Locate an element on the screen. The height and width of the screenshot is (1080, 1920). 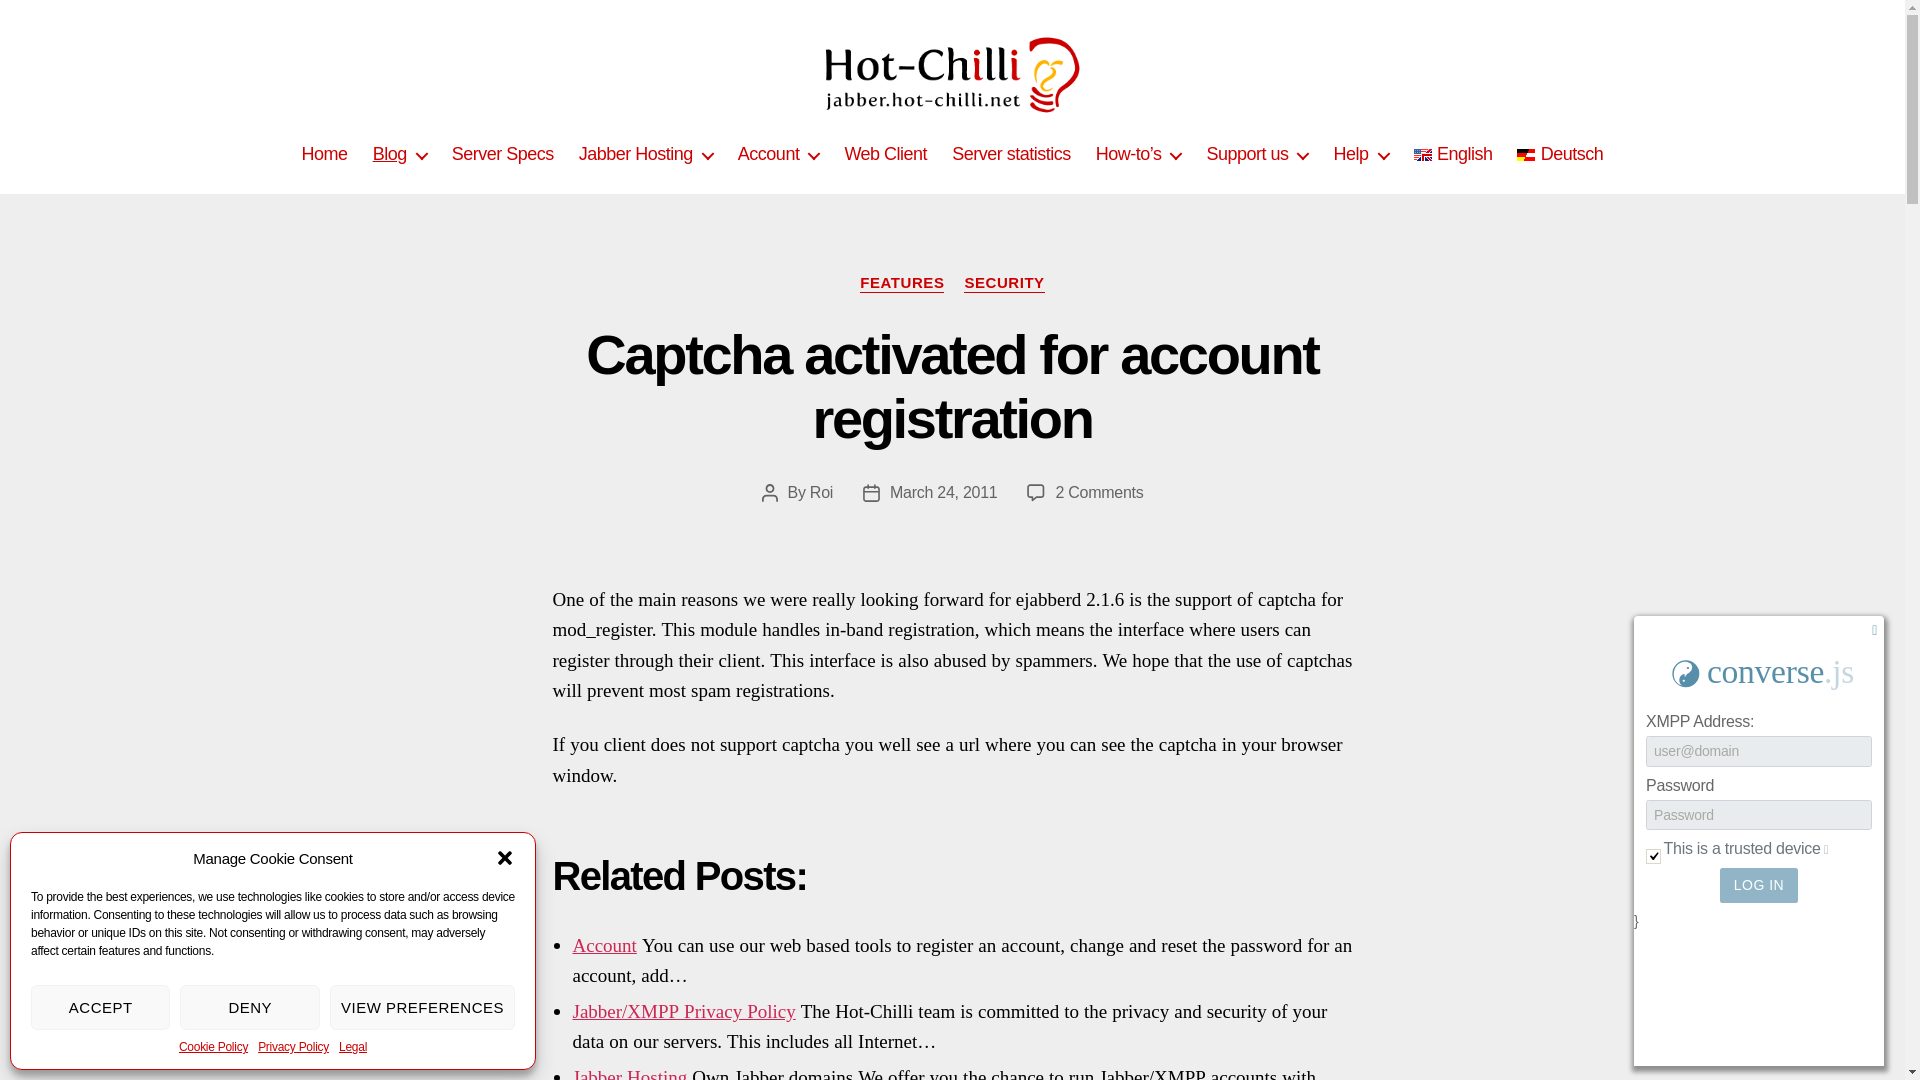
English is located at coordinates (1453, 154).